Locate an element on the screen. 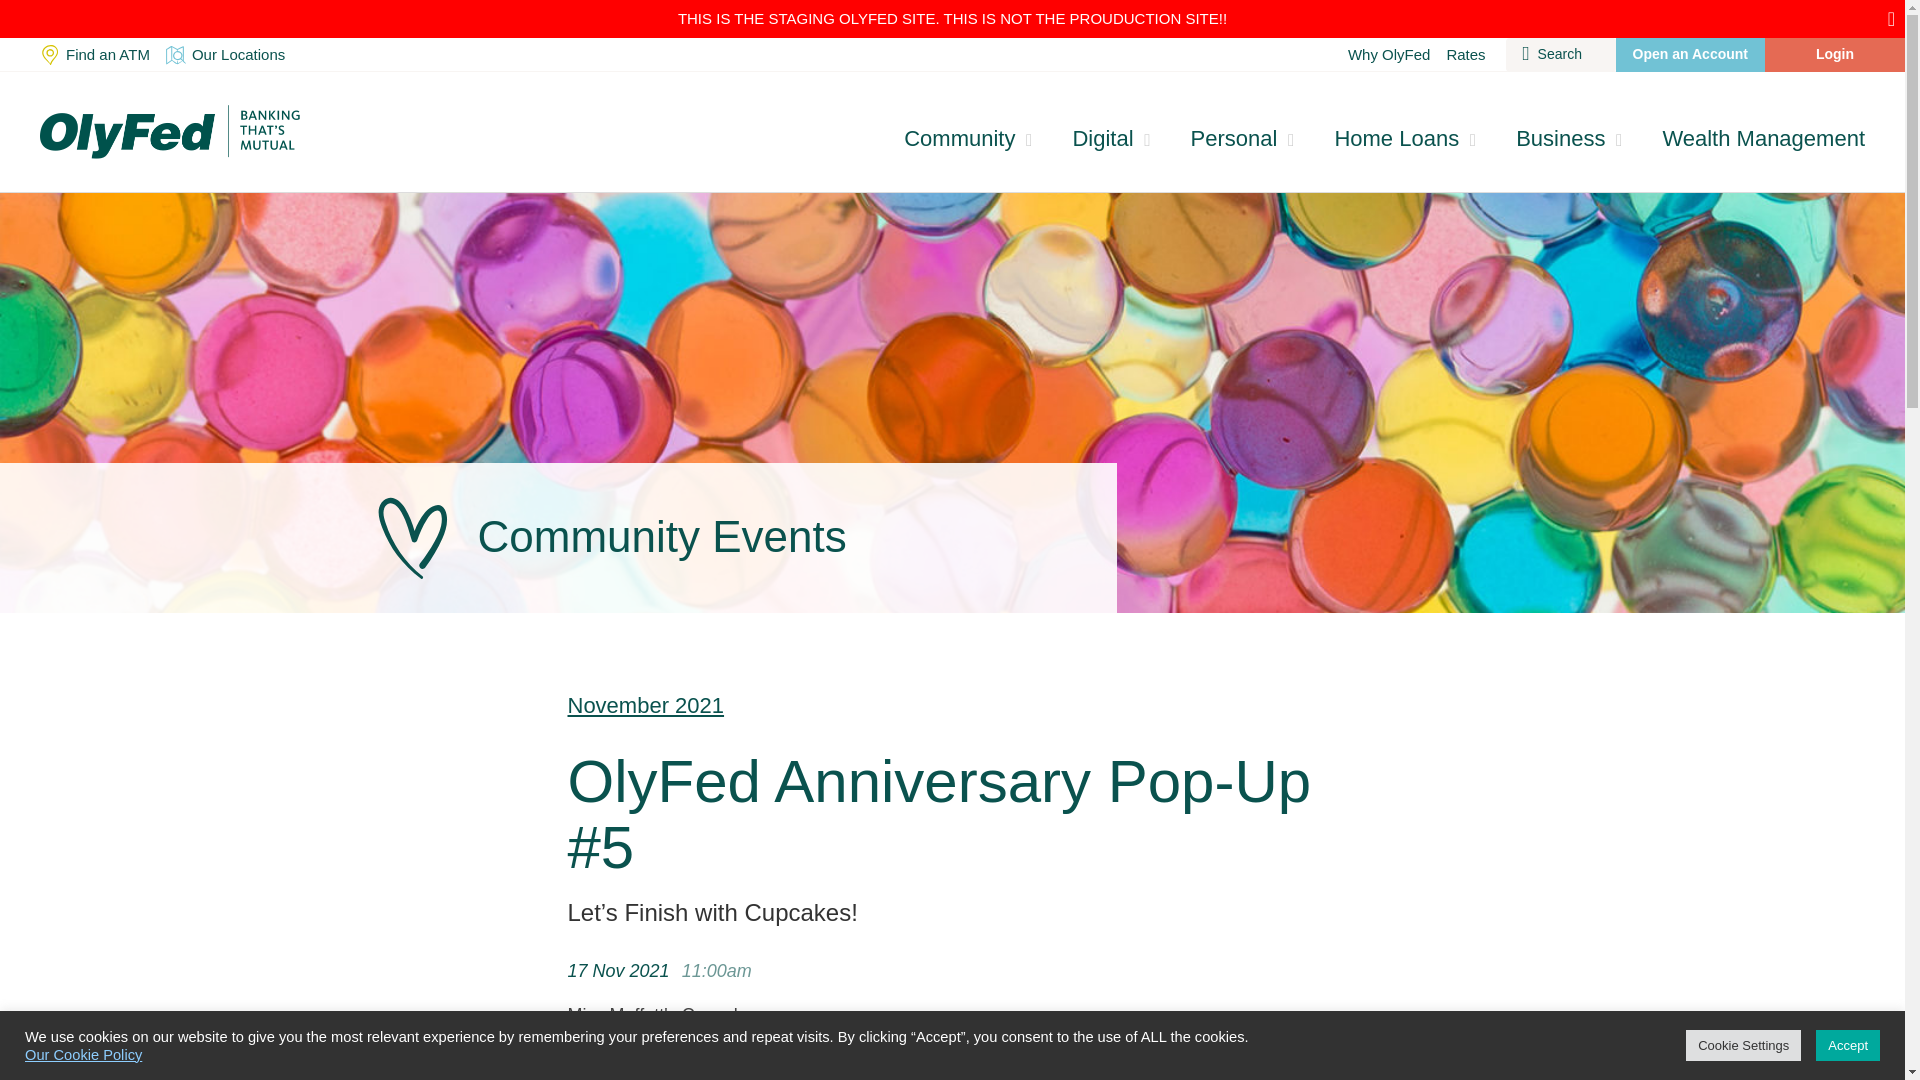 Image resolution: width=1920 pixels, height=1080 pixels. Why OlyFed is located at coordinates (1389, 54).